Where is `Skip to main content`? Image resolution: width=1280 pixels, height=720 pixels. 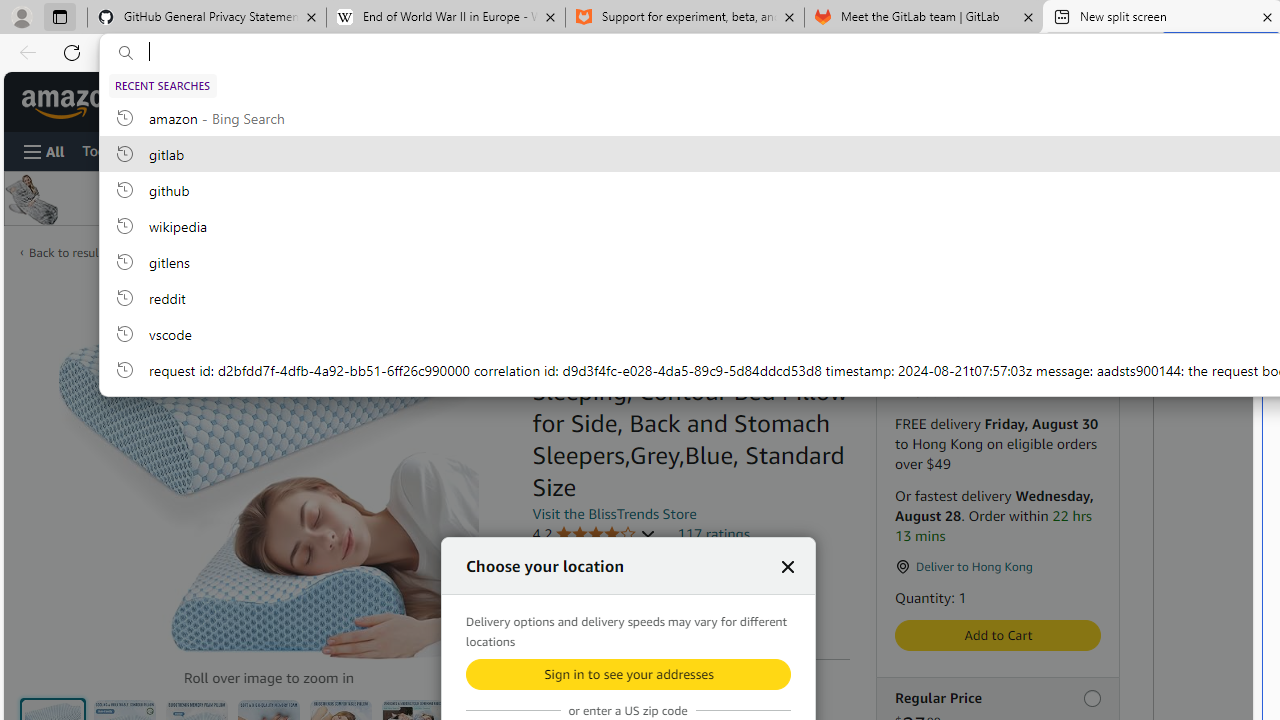 Skip to main content is located at coordinates (86, 100).